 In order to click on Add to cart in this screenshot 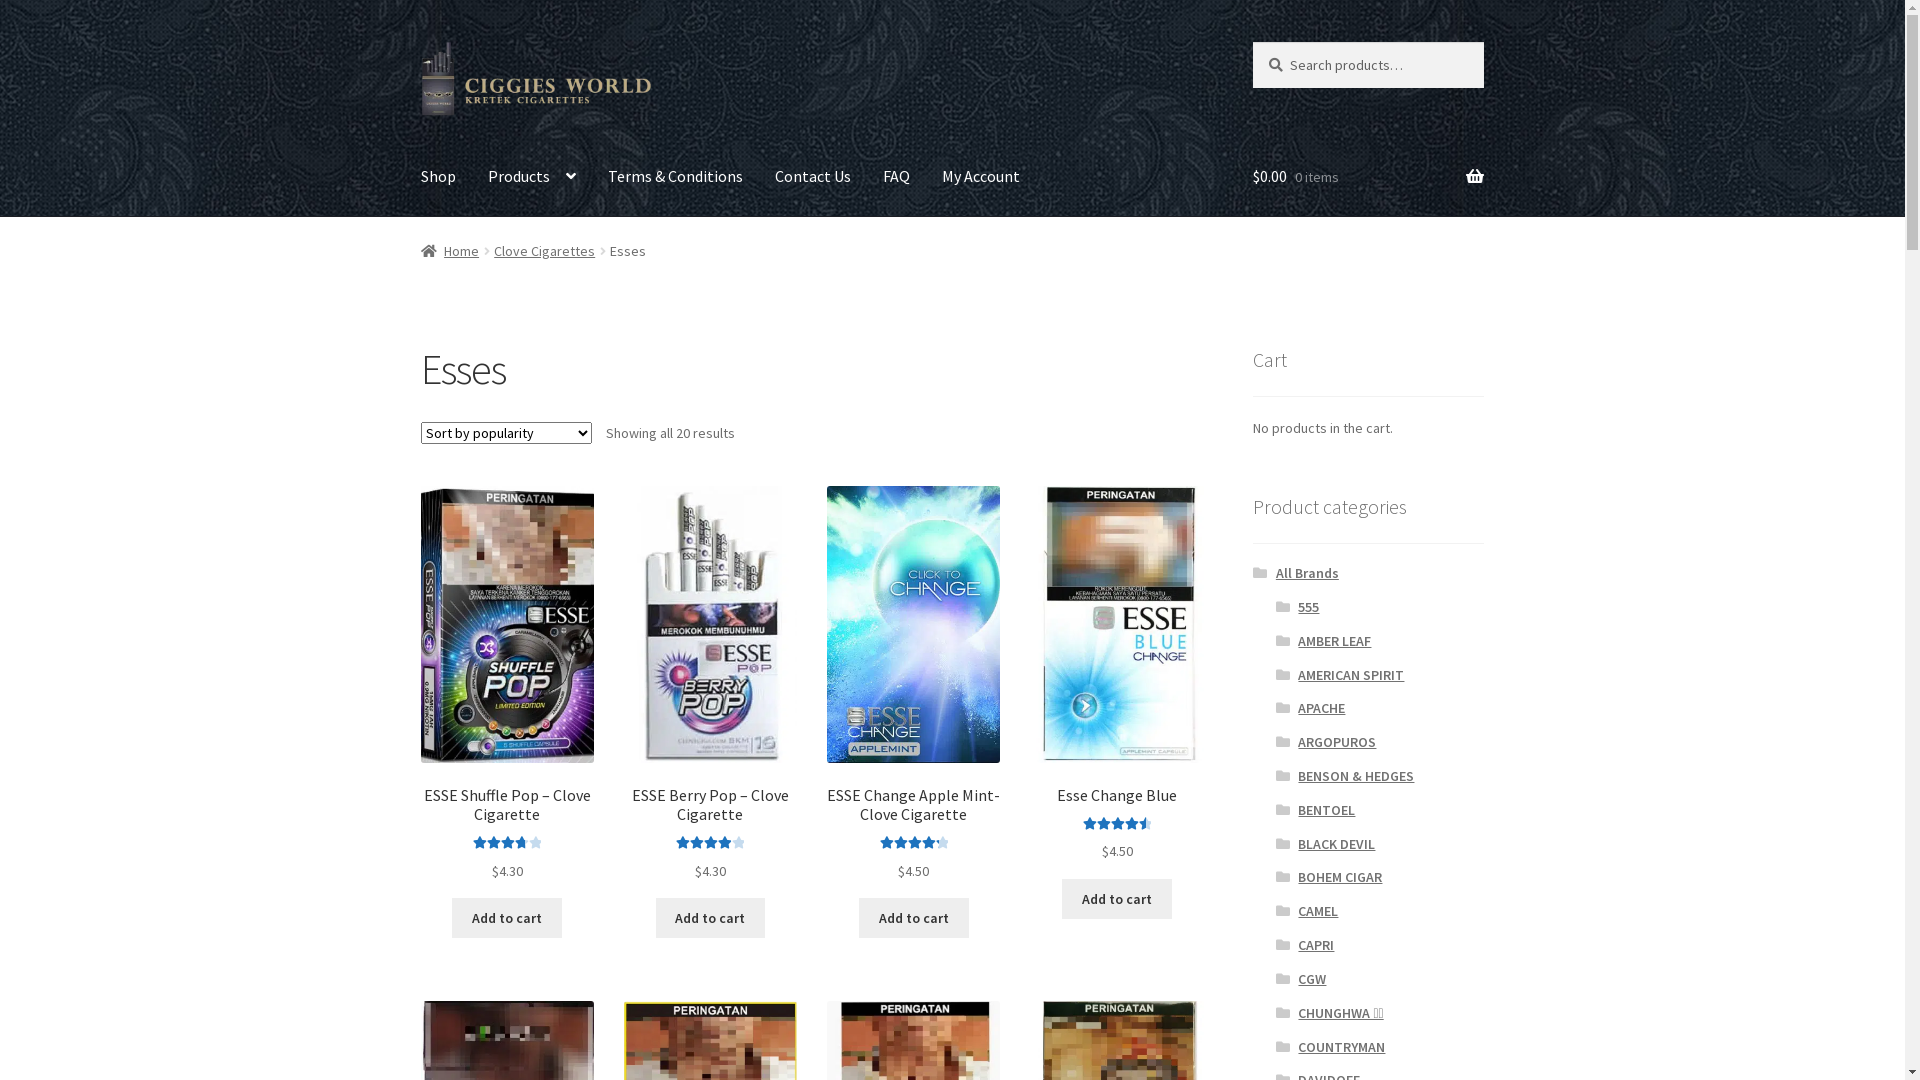, I will do `click(914, 918)`.